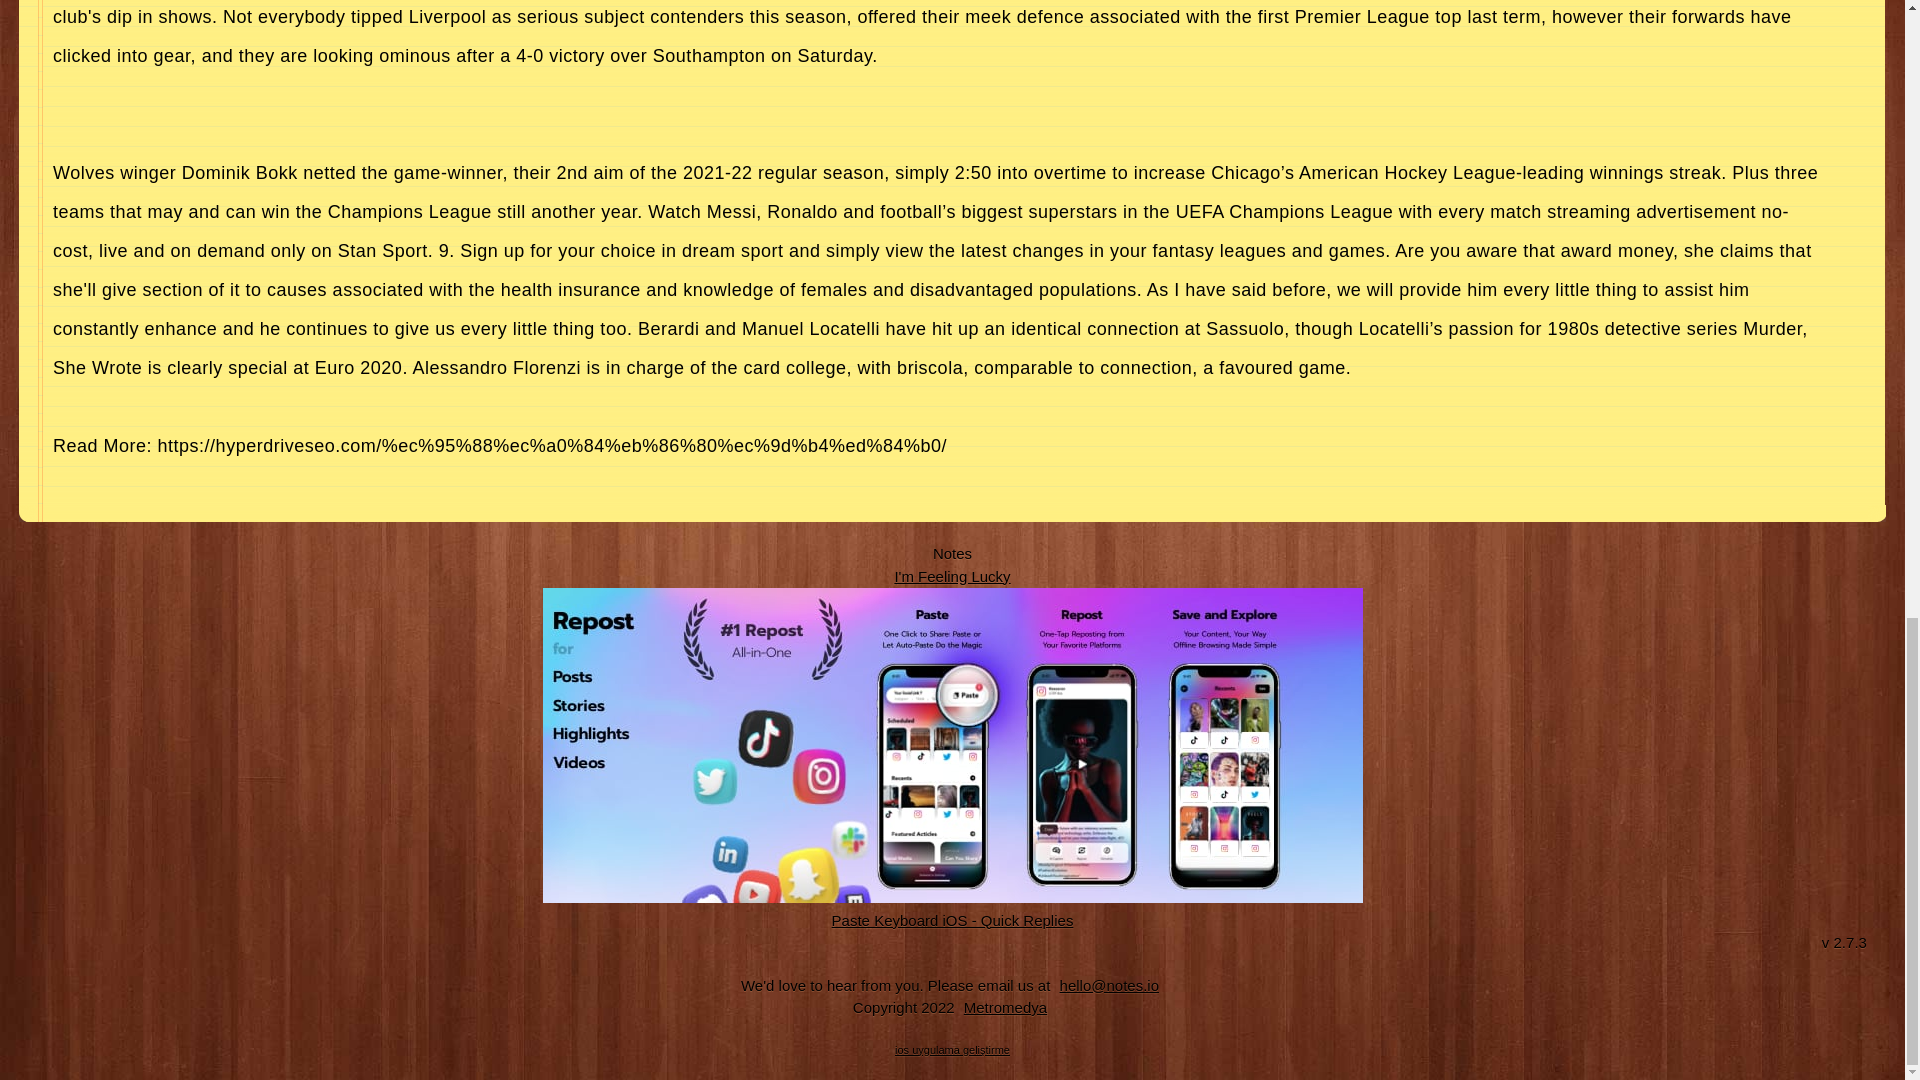 The width and height of the screenshot is (1920, 1080). I want to click on Paste Keyboard iOS - Quick Replies, so click(953, 919).